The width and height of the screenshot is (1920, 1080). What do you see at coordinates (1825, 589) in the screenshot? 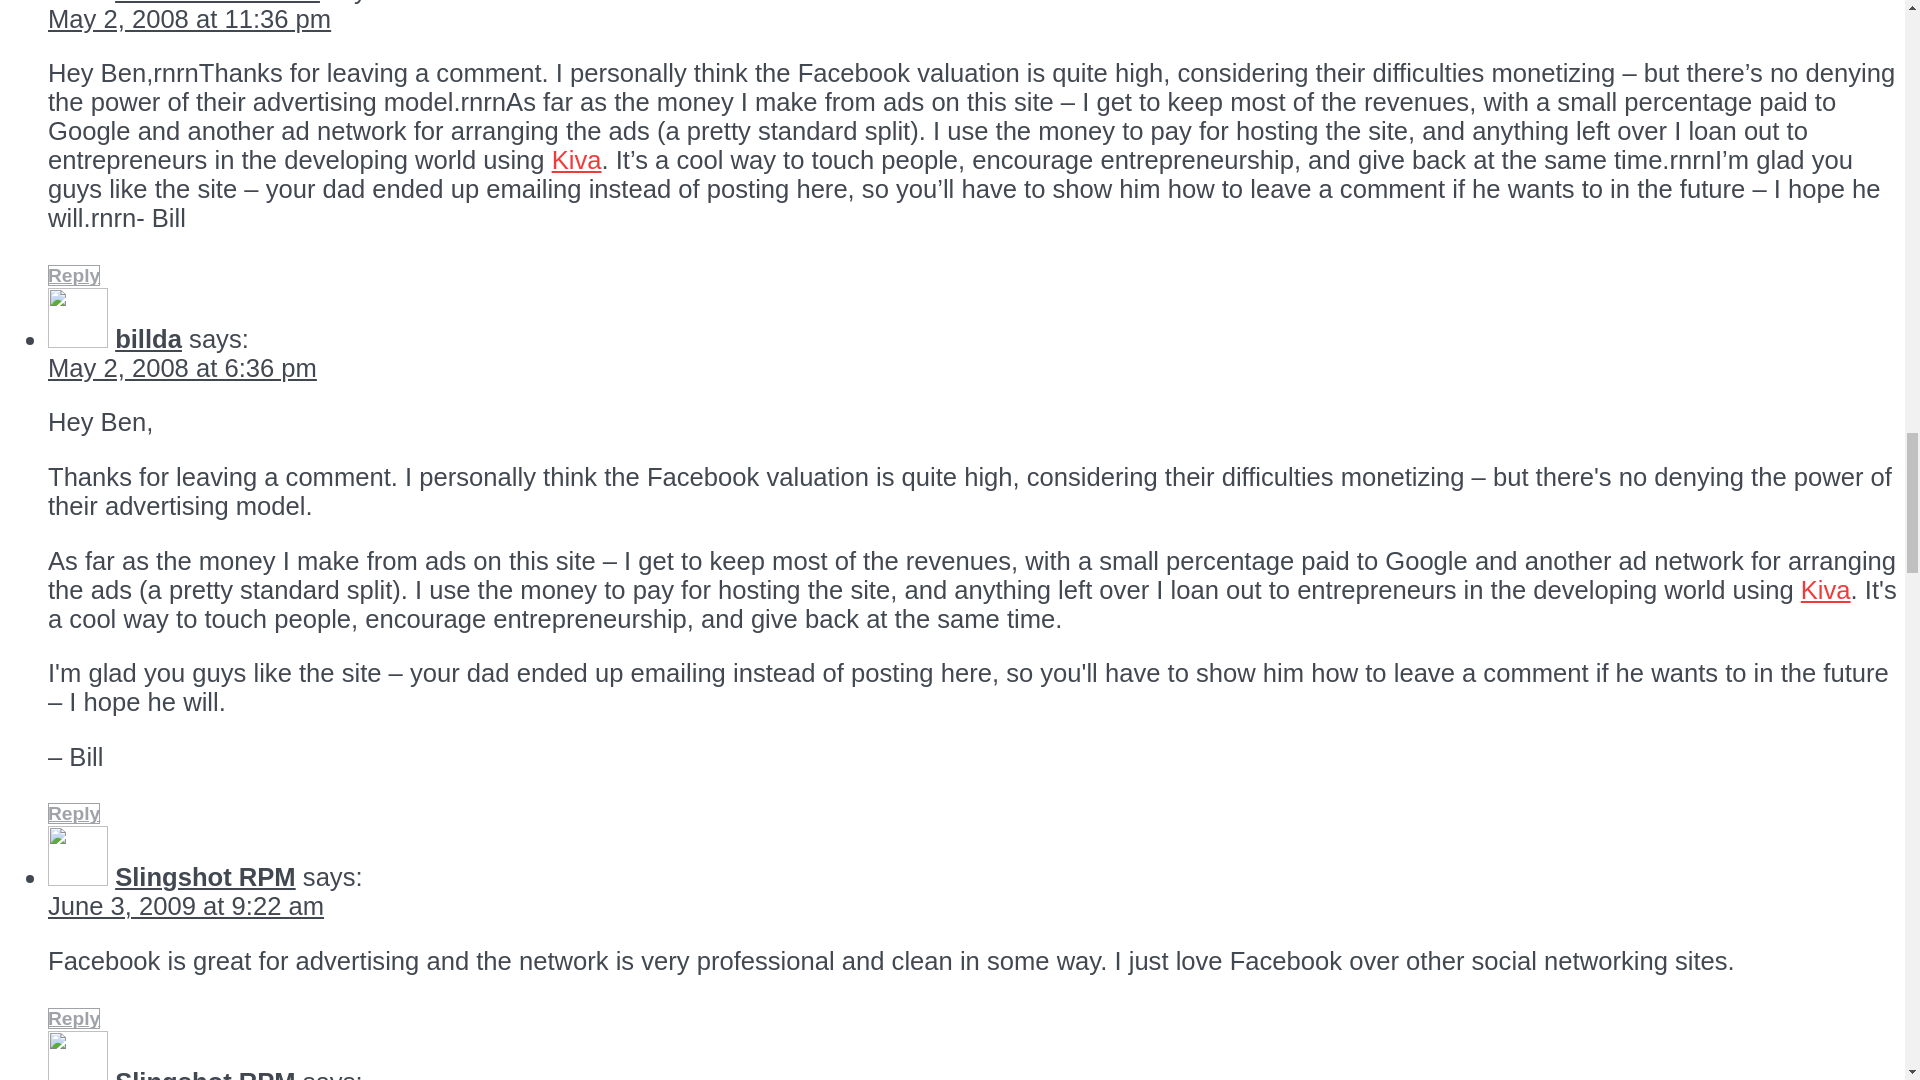
I see `Kiva` at bounding box center [1825, 589].